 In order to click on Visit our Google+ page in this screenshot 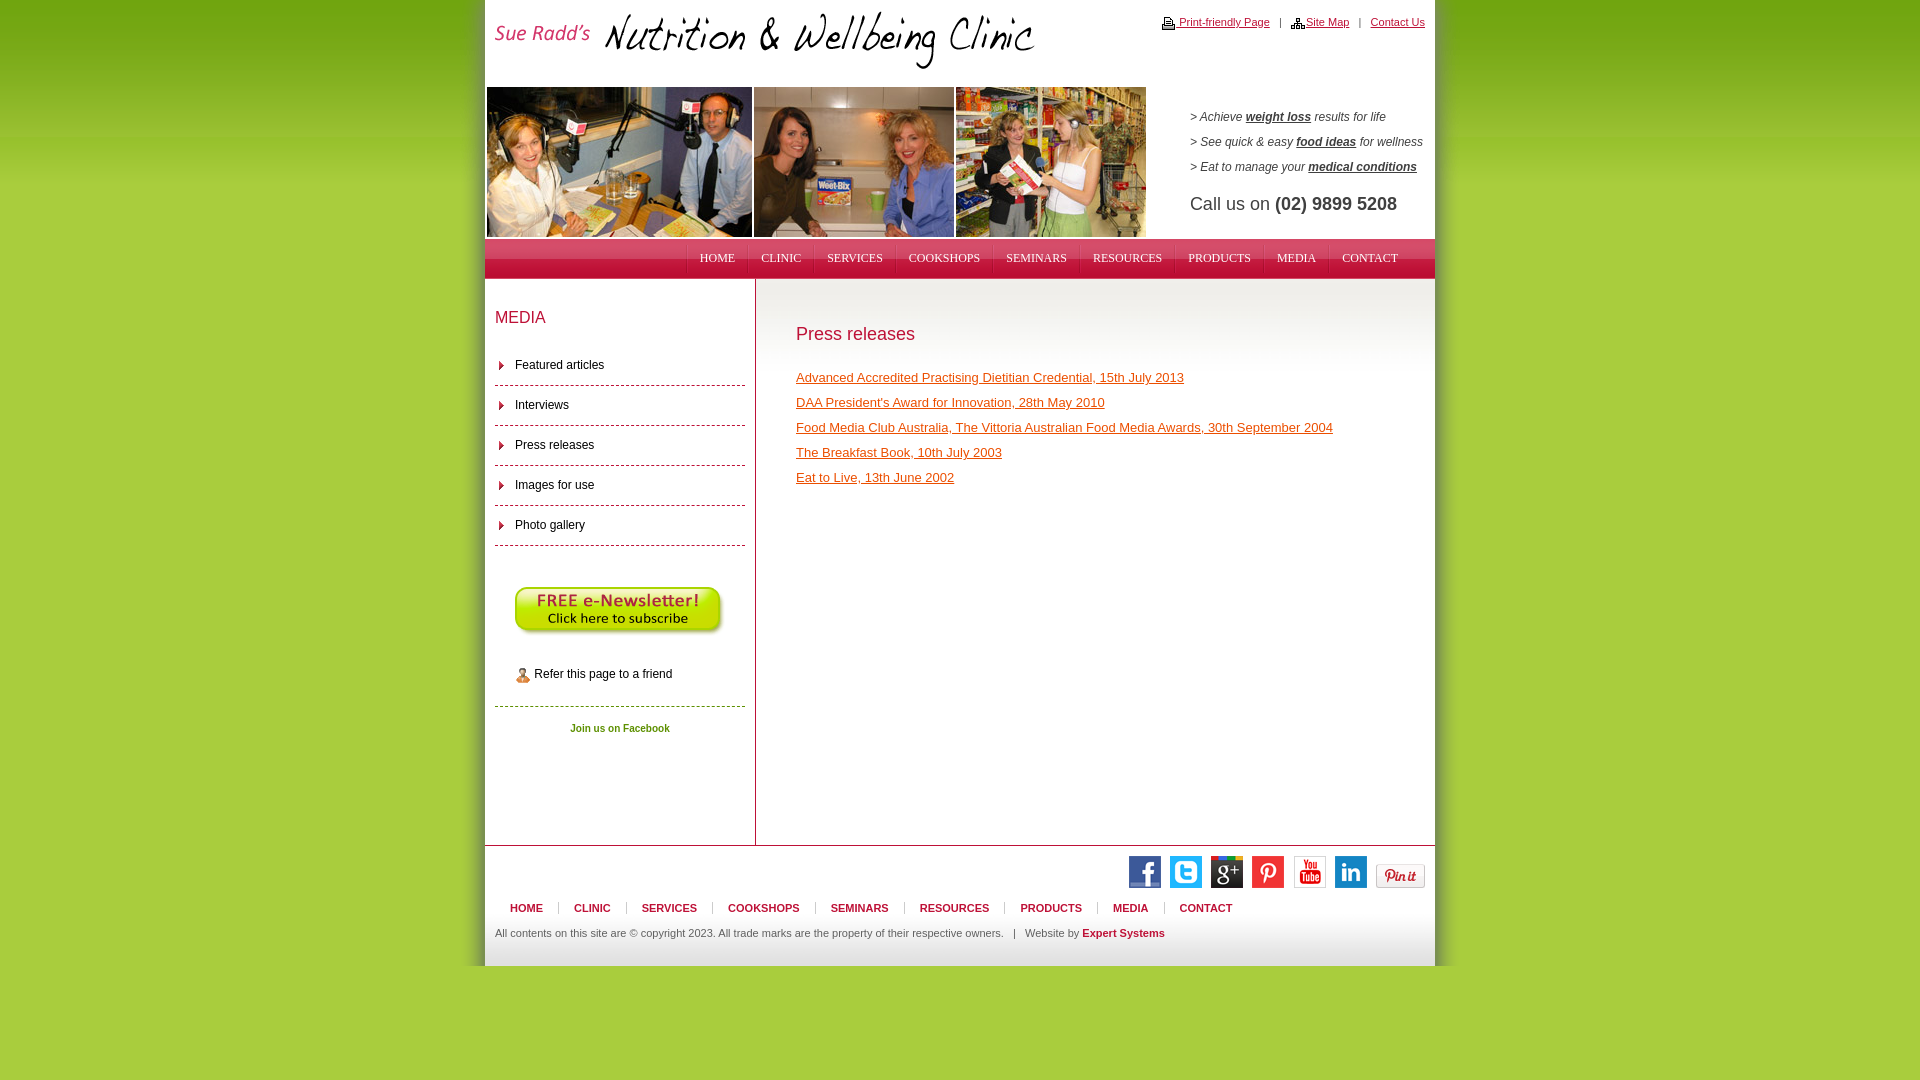, I will do `click(1227, 884)`.